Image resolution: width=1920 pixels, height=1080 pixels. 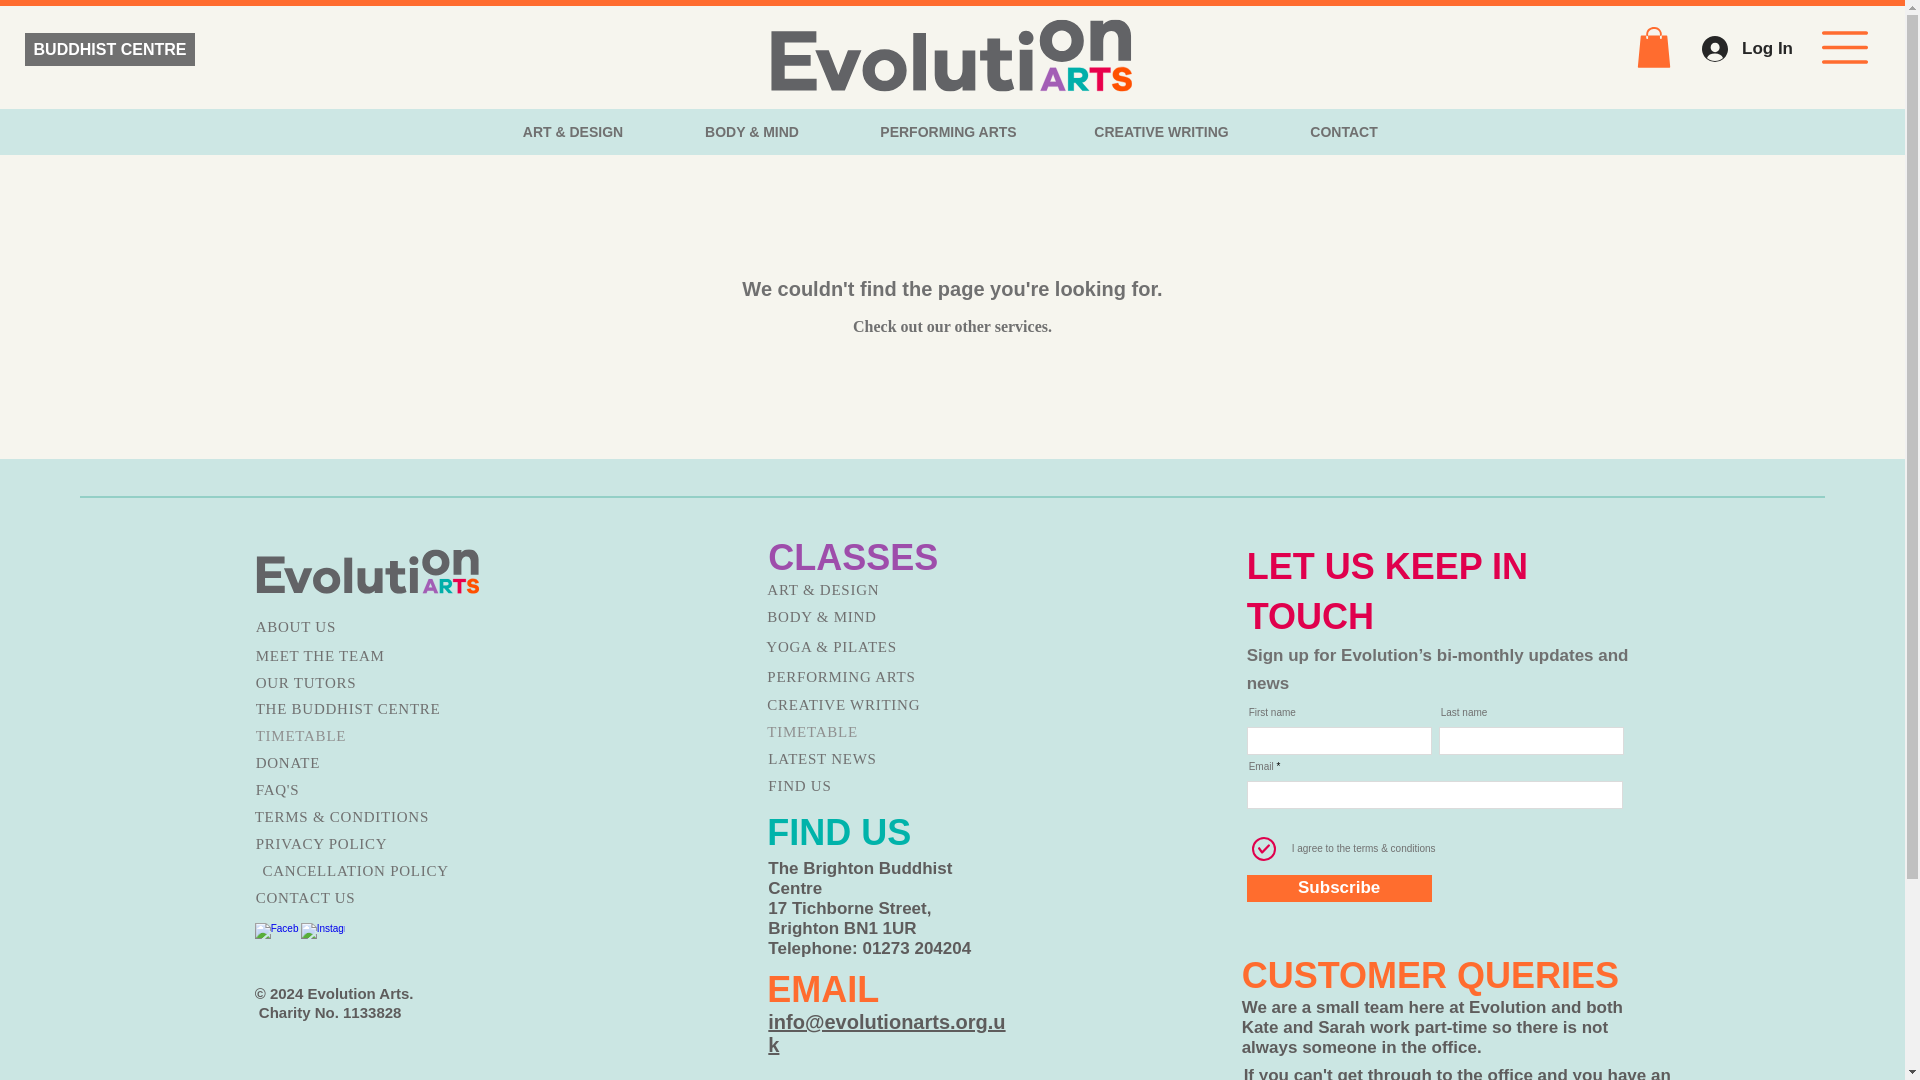 I want to click on FIND US, so click(x=872, y=786).